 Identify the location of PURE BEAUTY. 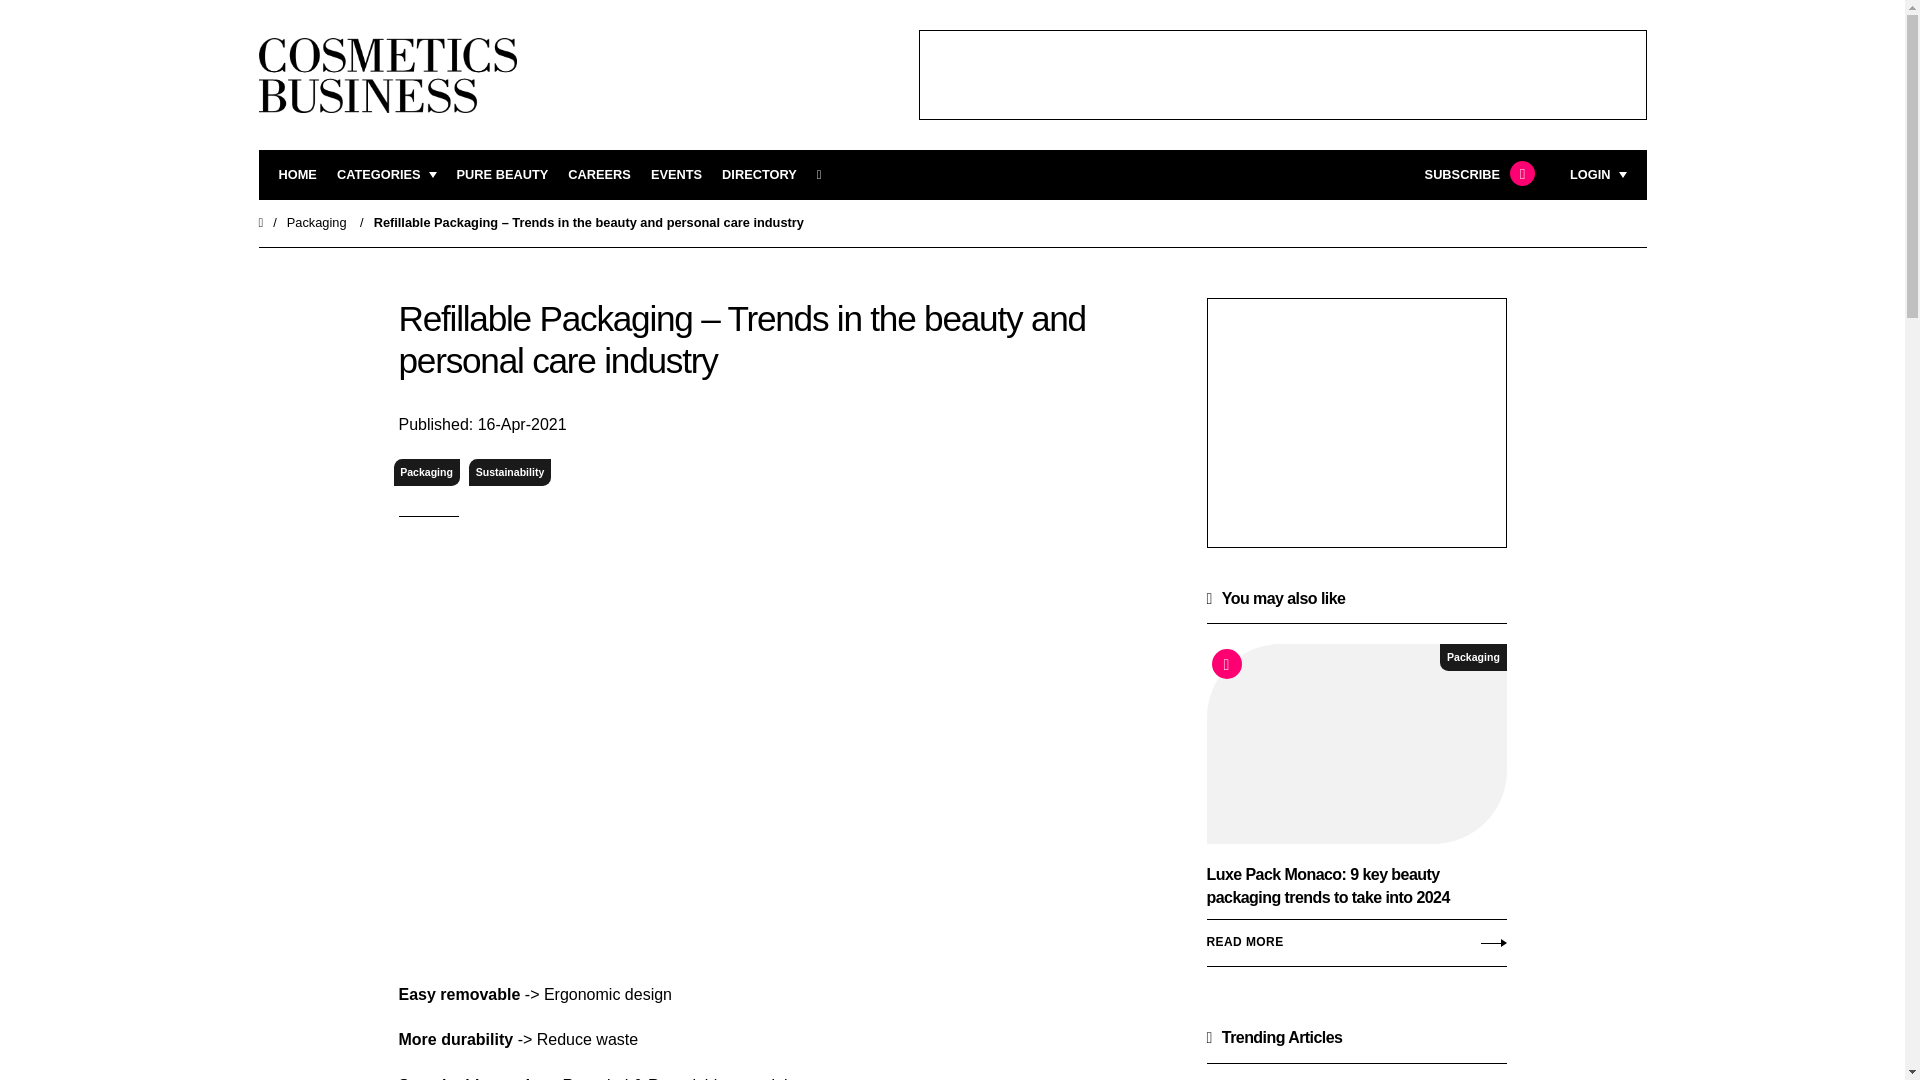
(502, 175).